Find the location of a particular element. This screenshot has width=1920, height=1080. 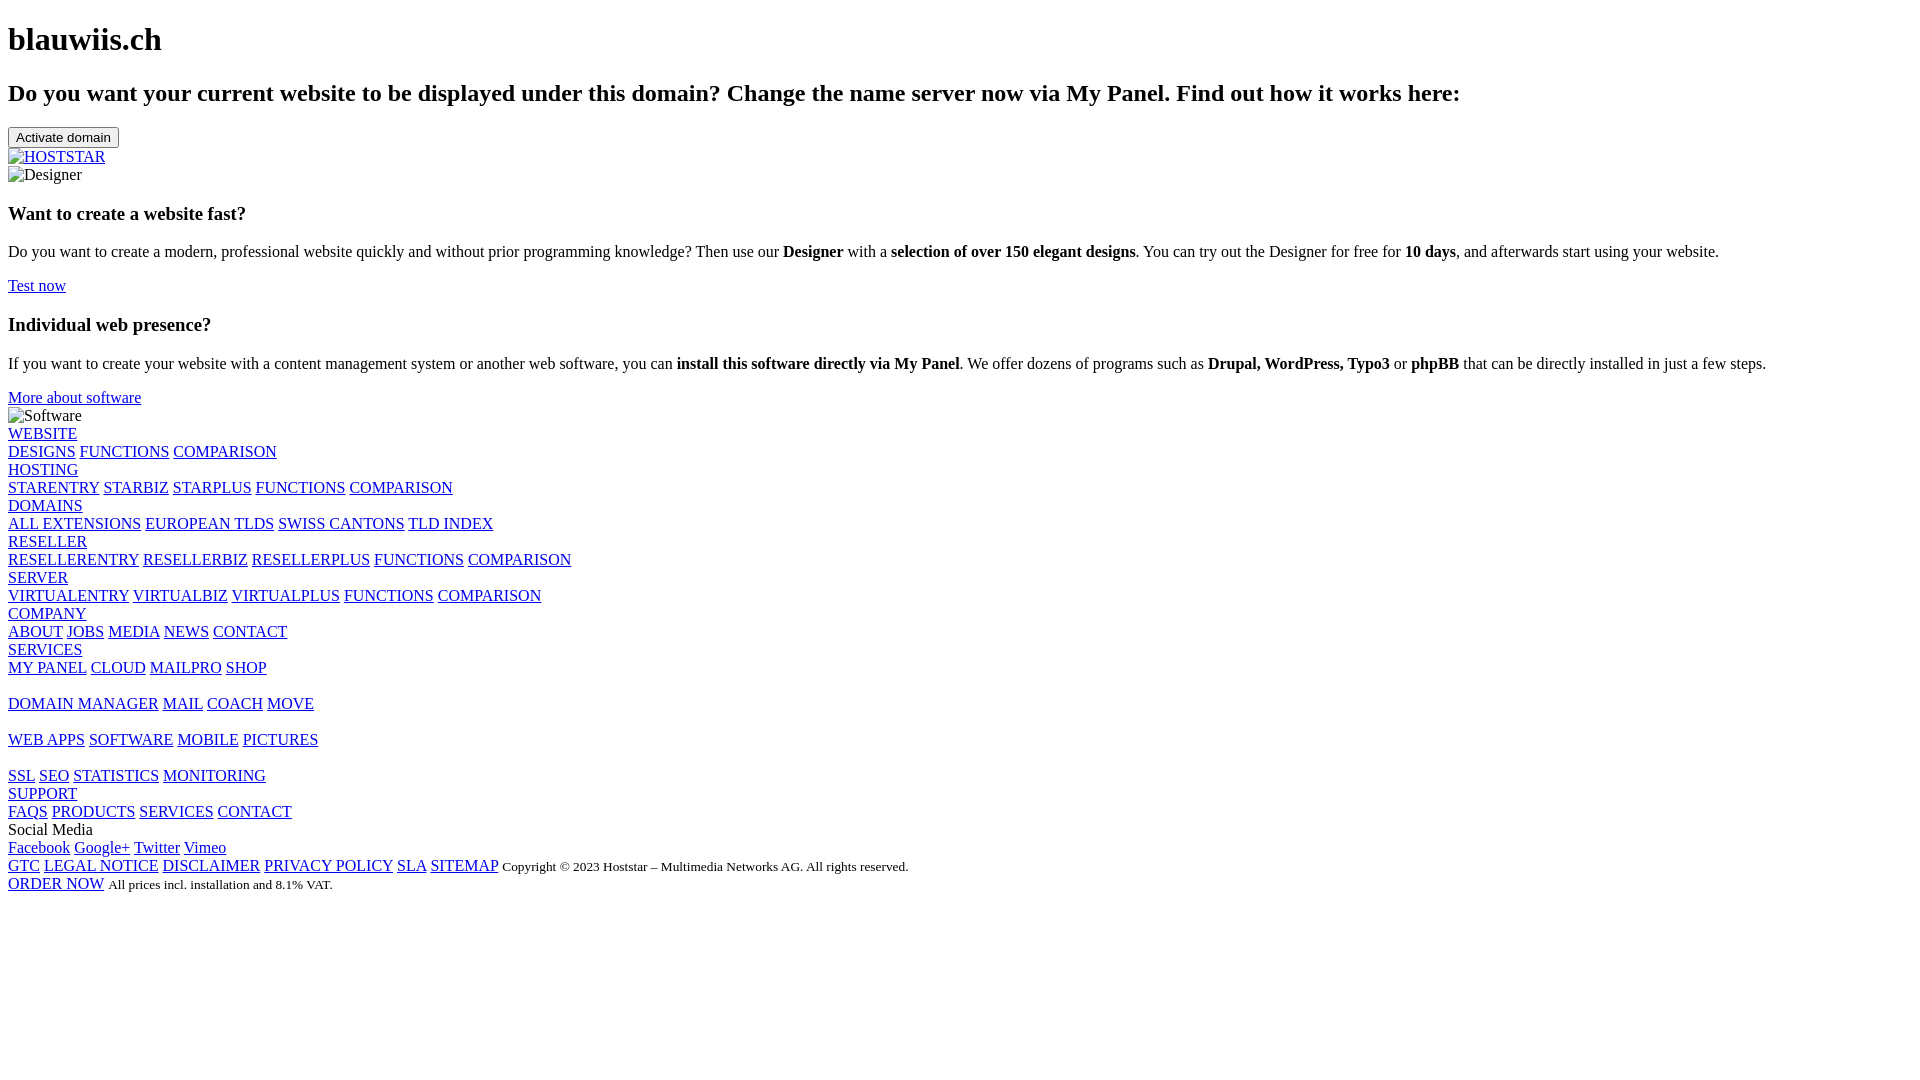

COMPANY is located at coordinates (48, 614).